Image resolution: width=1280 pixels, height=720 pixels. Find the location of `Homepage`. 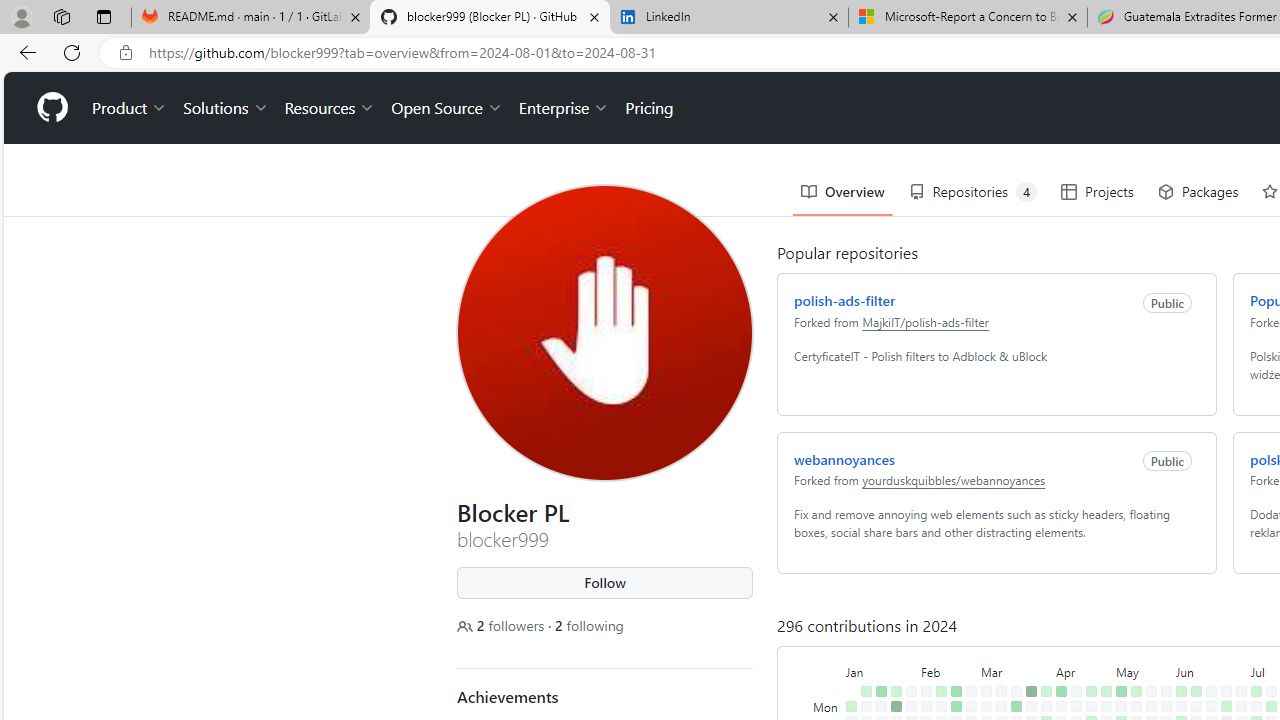

Homepage is located at coordinates (51, 108).